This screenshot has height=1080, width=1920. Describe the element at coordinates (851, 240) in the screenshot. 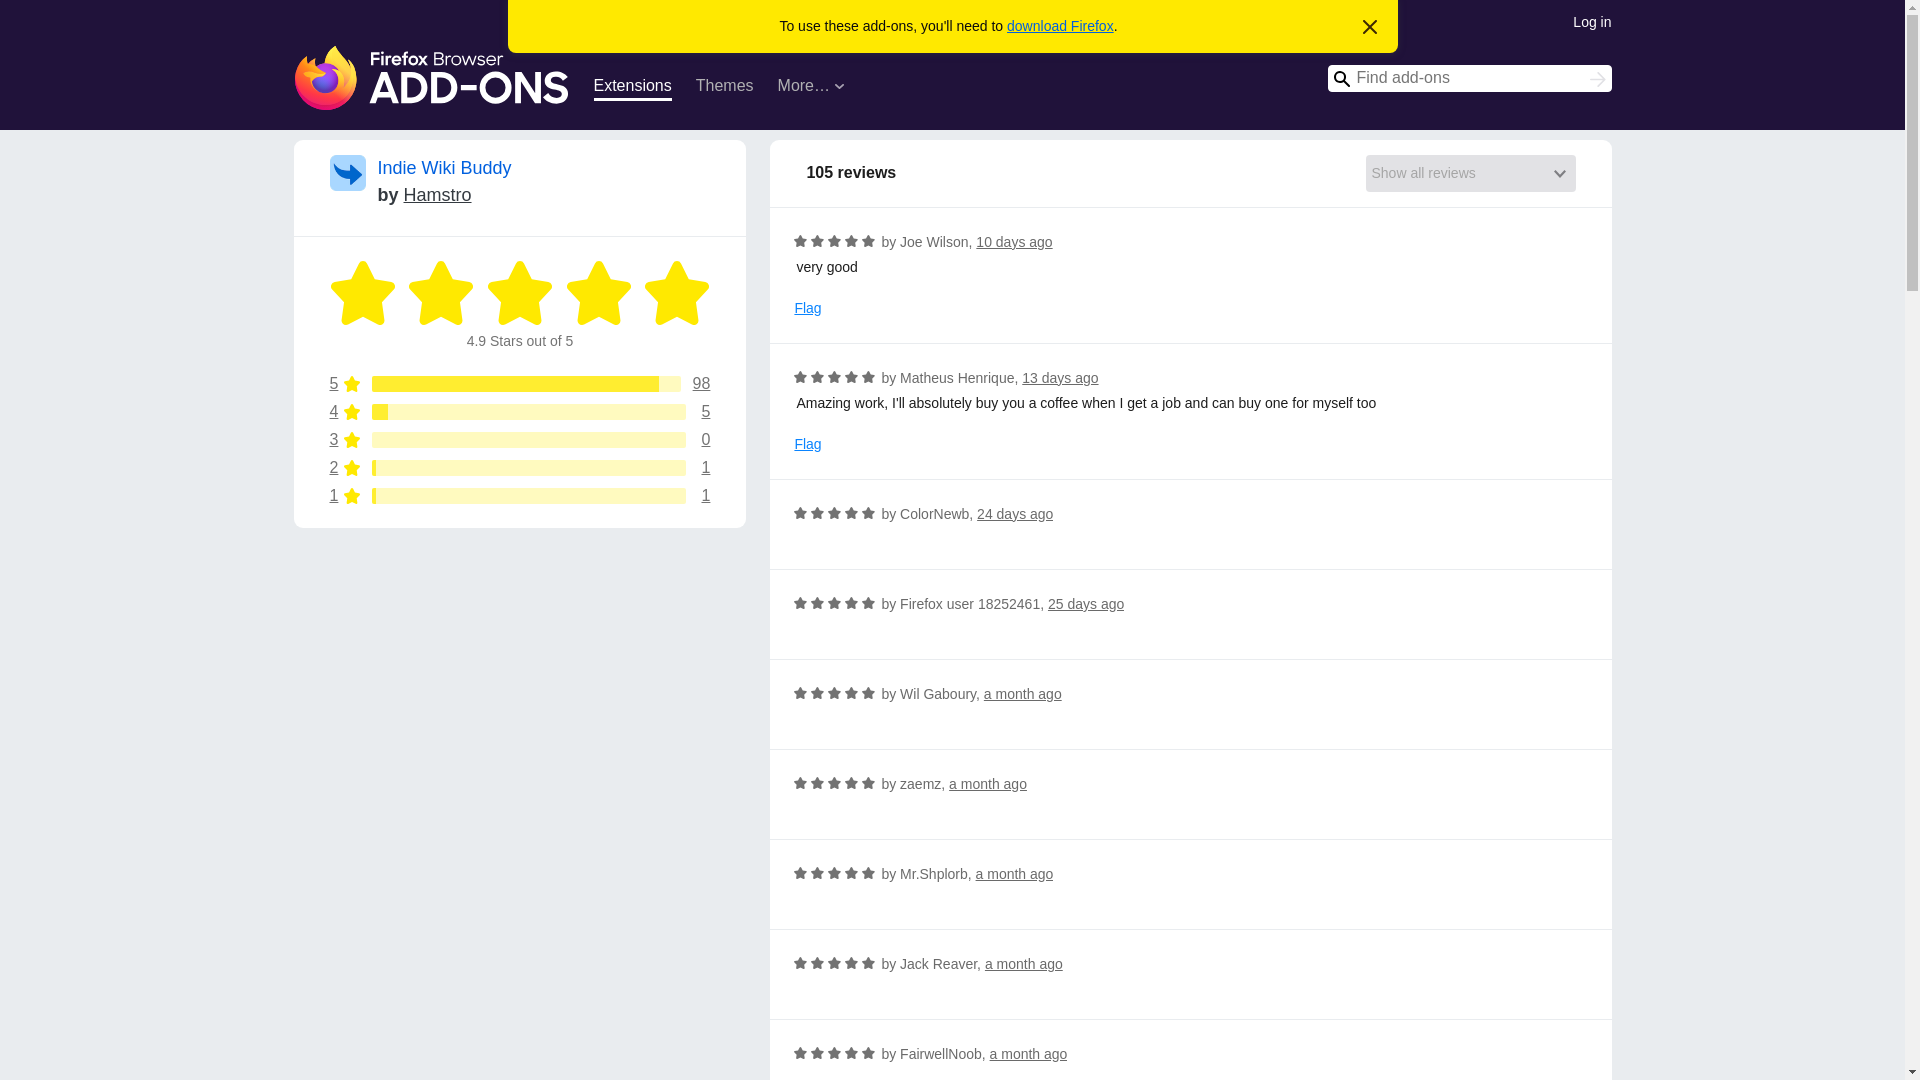

I see `Rated 5 out of 5` at that location.